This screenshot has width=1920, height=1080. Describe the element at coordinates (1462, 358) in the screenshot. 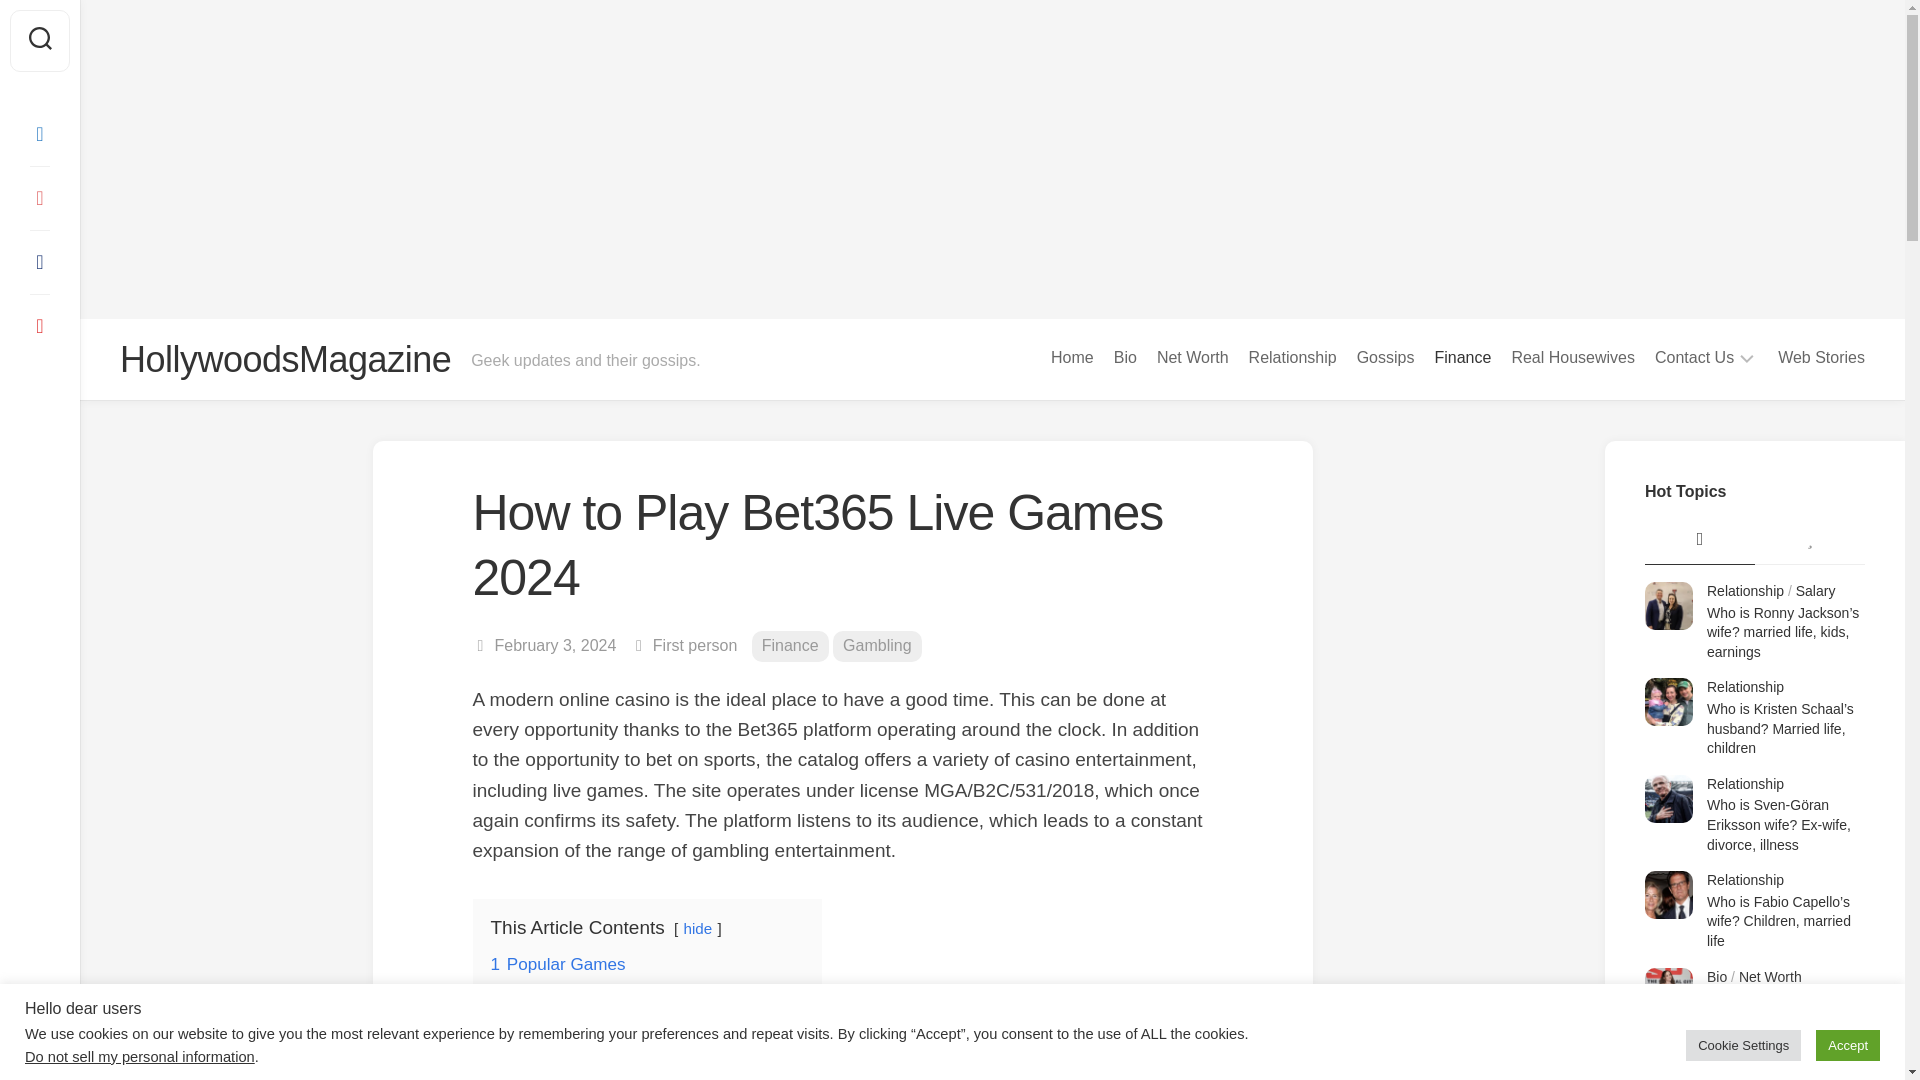

I see `Finance` at that location.